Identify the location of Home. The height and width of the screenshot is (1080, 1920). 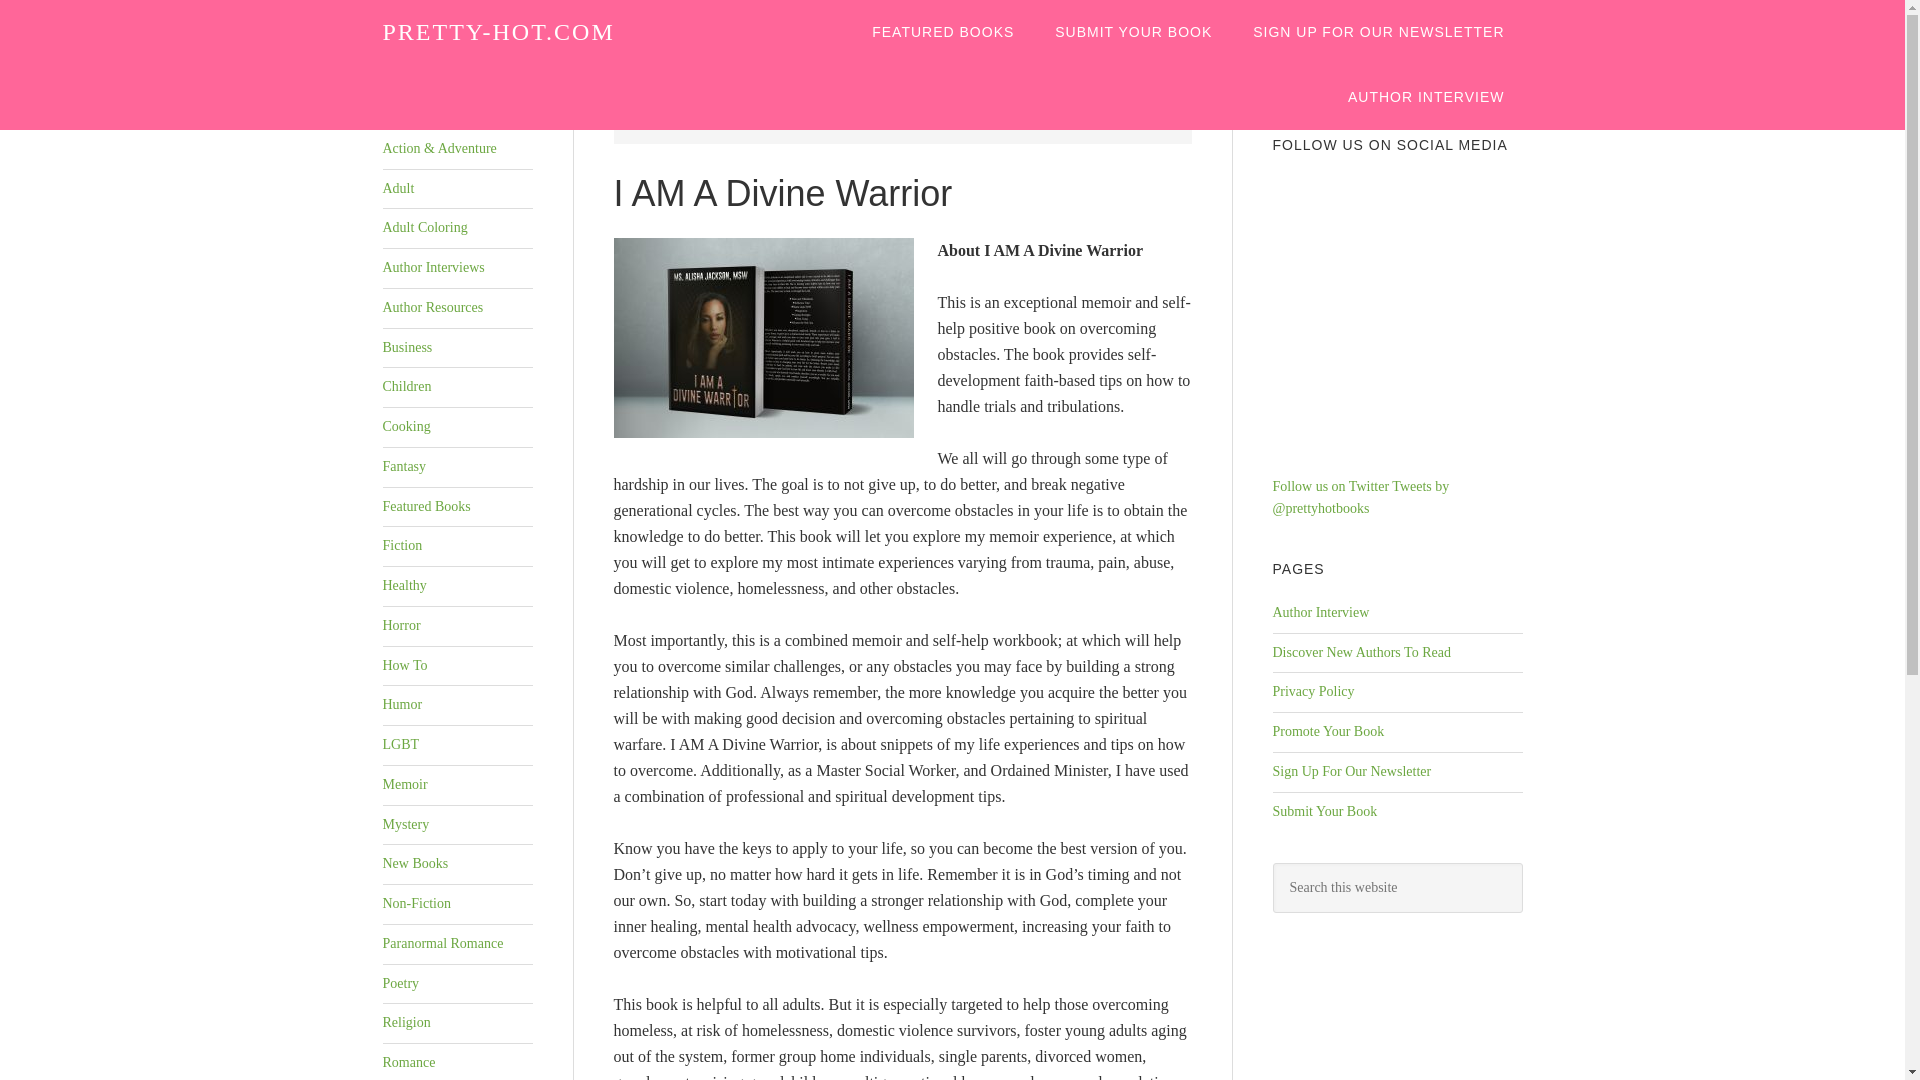
(724, 120).